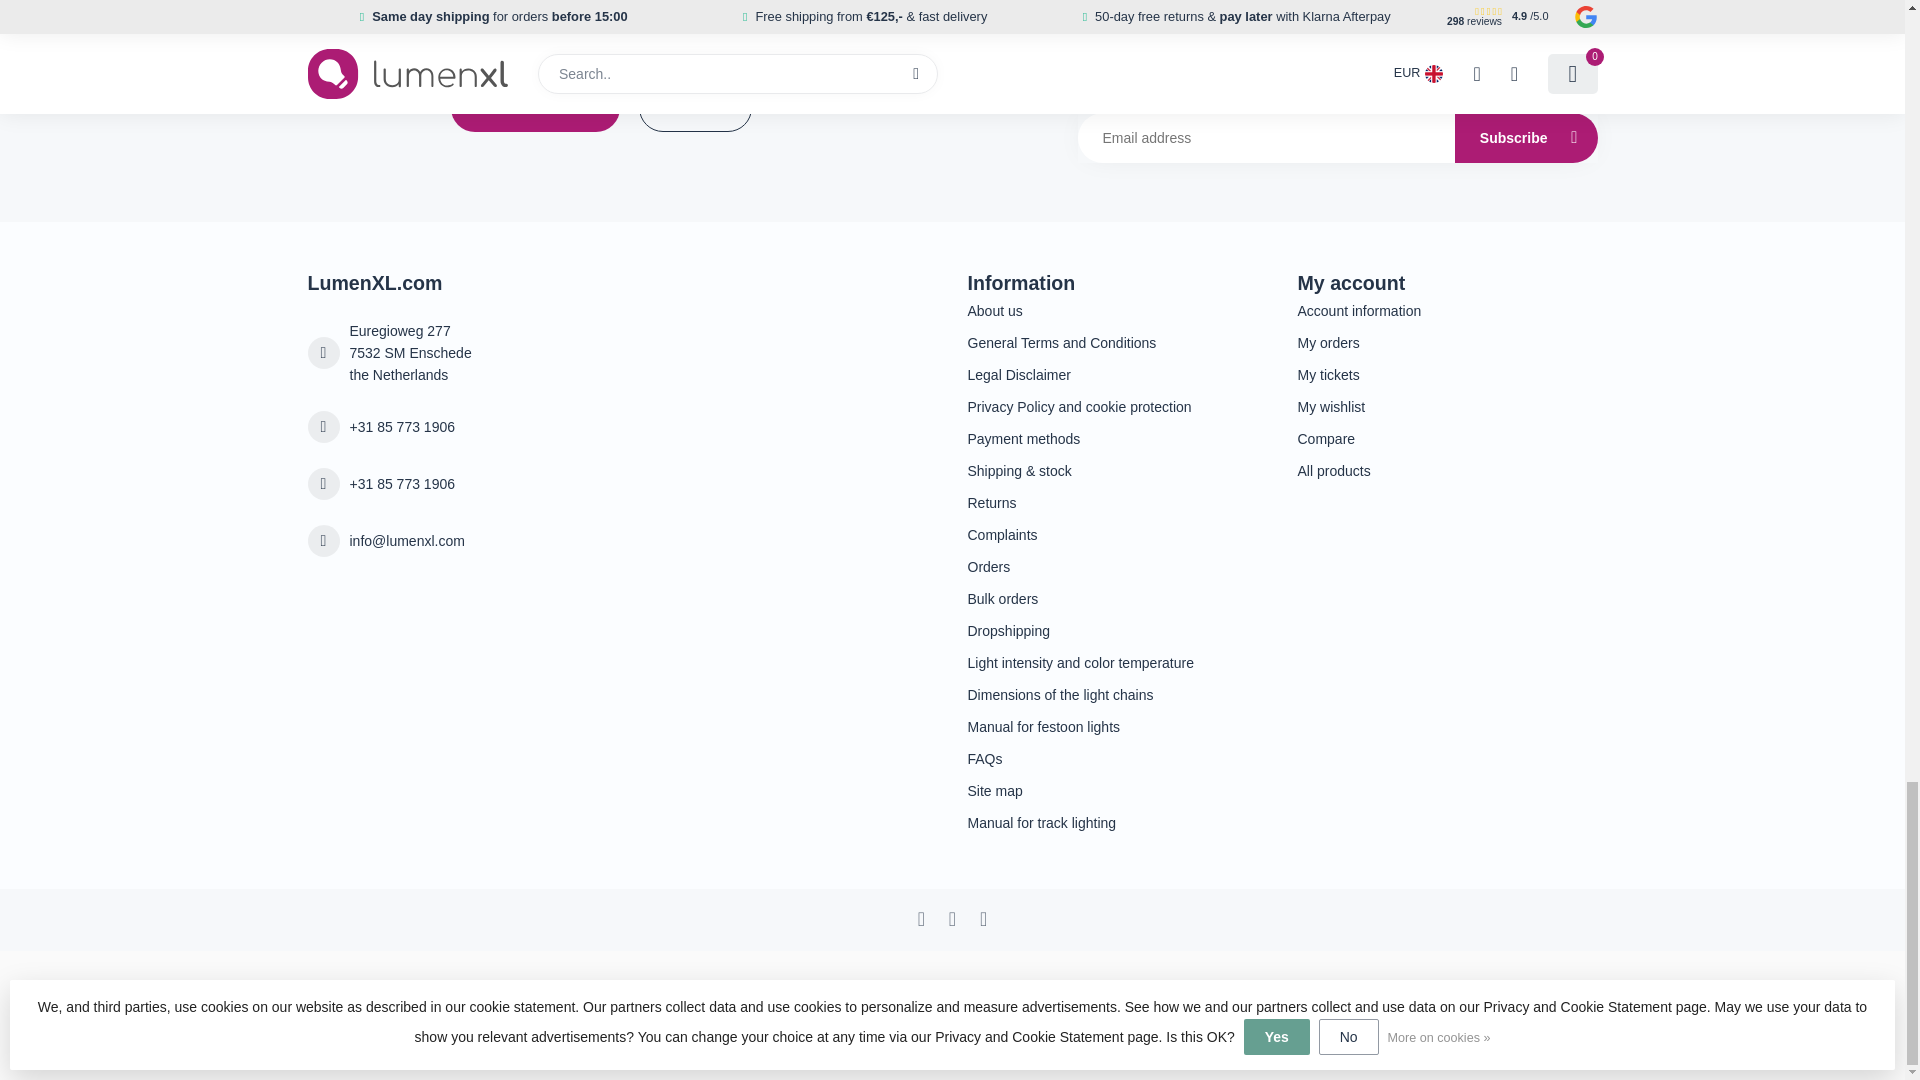 This screenshot has height=1080, width=1920. I want to click on Orders, so click(1117, 566).